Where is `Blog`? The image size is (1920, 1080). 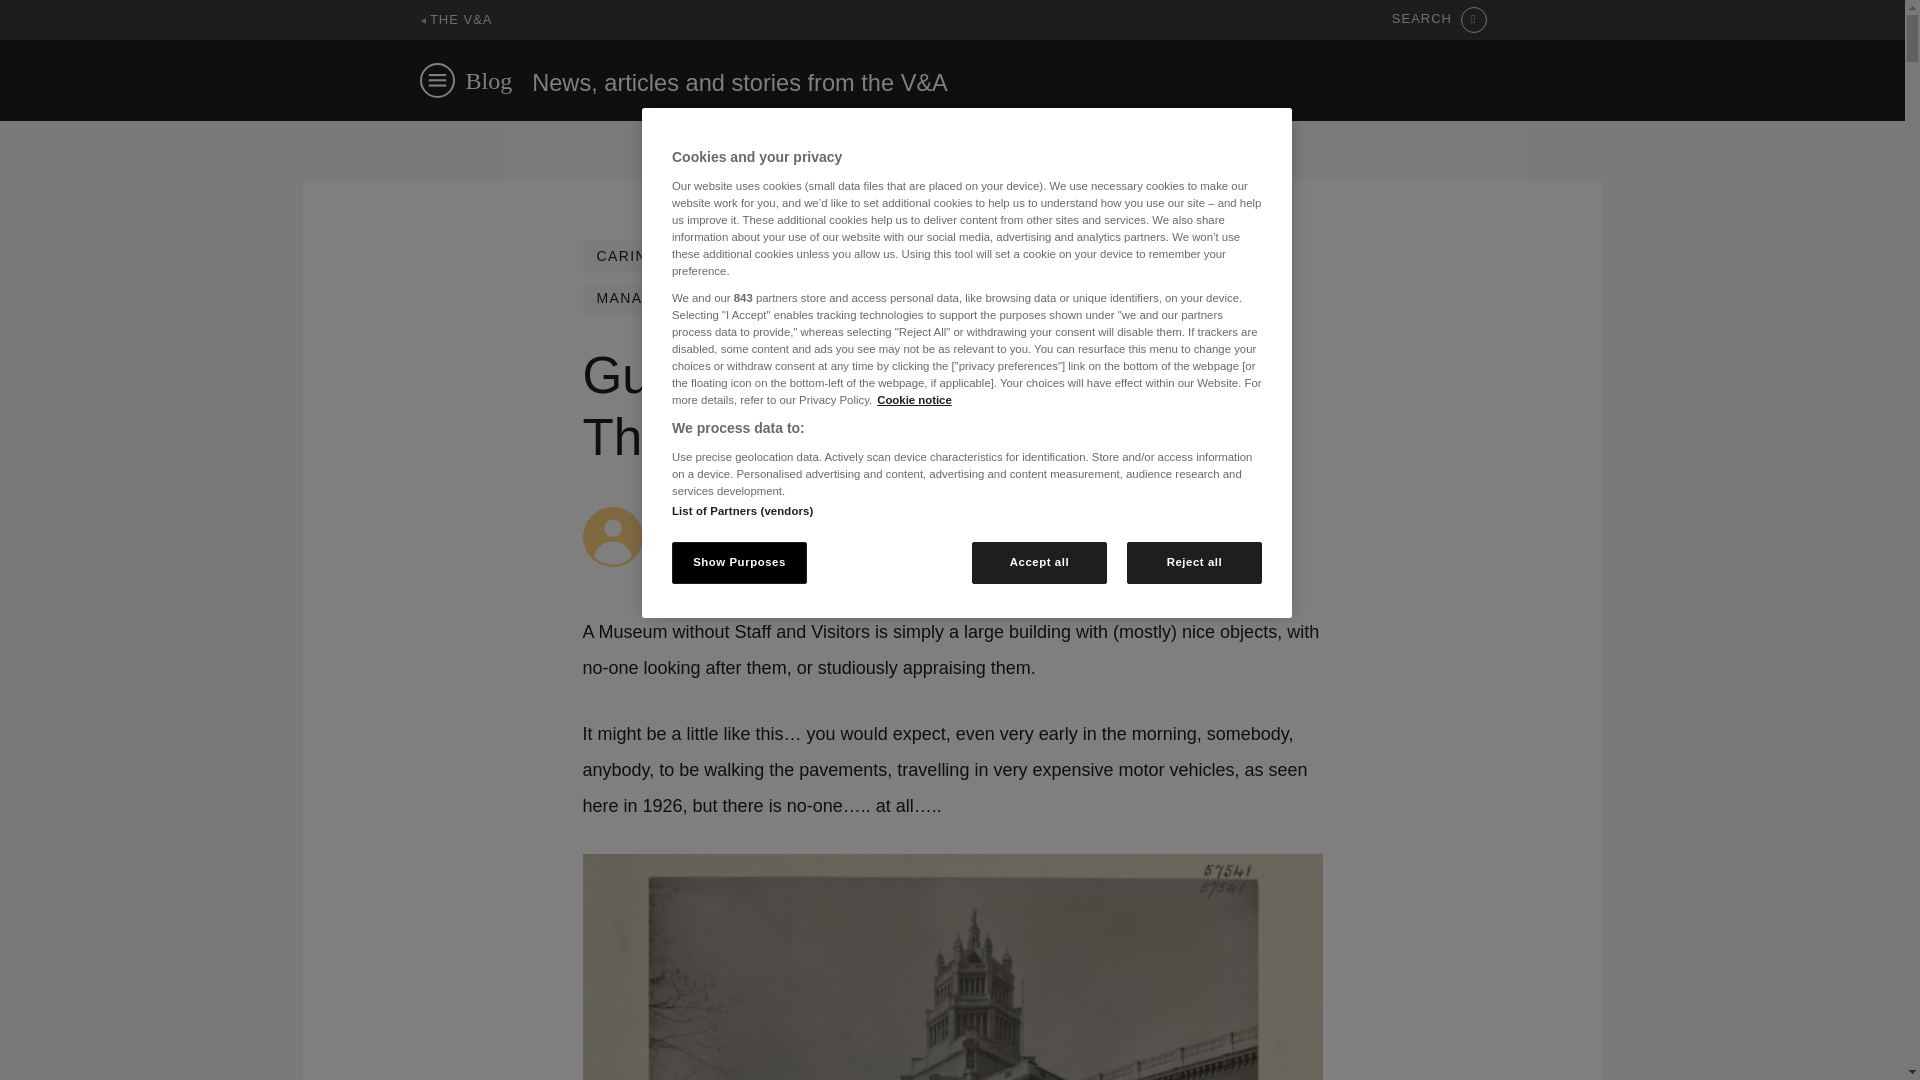 Blog is located at coordinates (489, 80).